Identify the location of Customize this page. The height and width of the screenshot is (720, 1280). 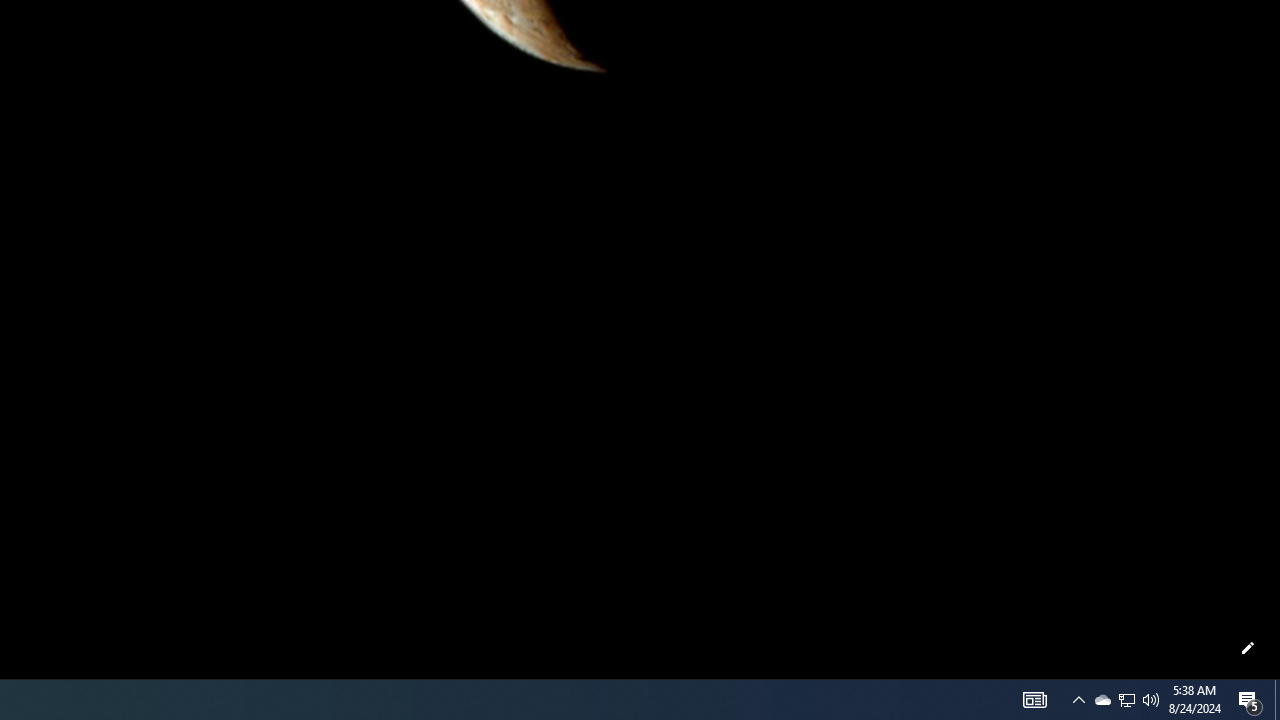
(1248, 648).